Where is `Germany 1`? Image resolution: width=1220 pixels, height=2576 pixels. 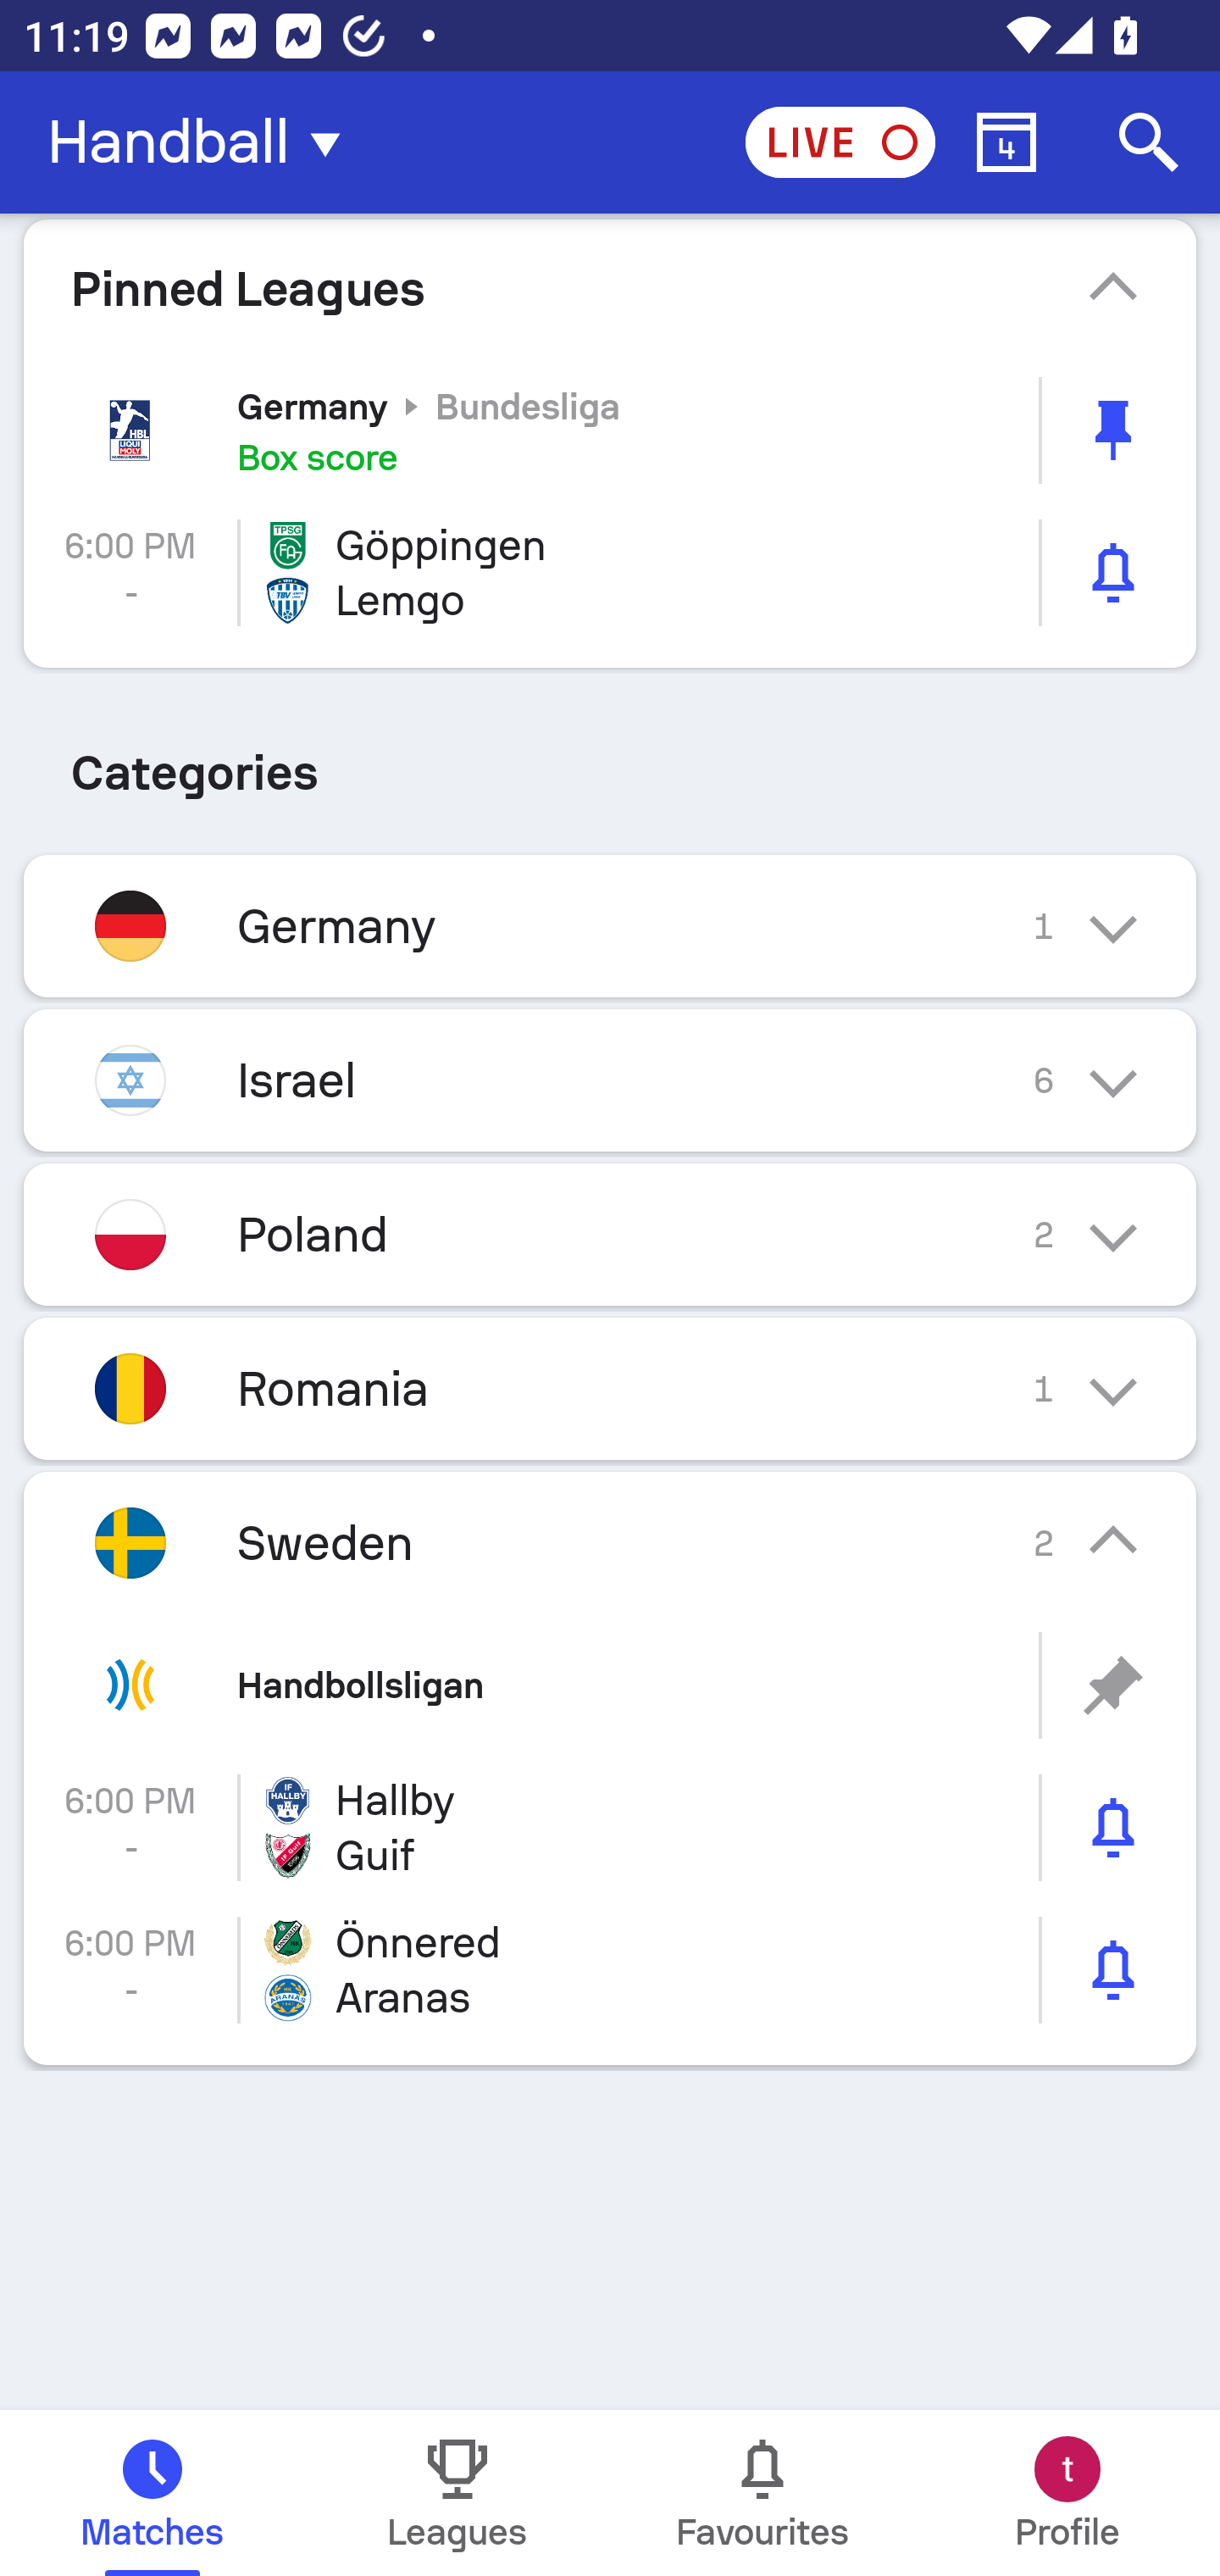 Germany 1 is located at coordinates (610, 925).